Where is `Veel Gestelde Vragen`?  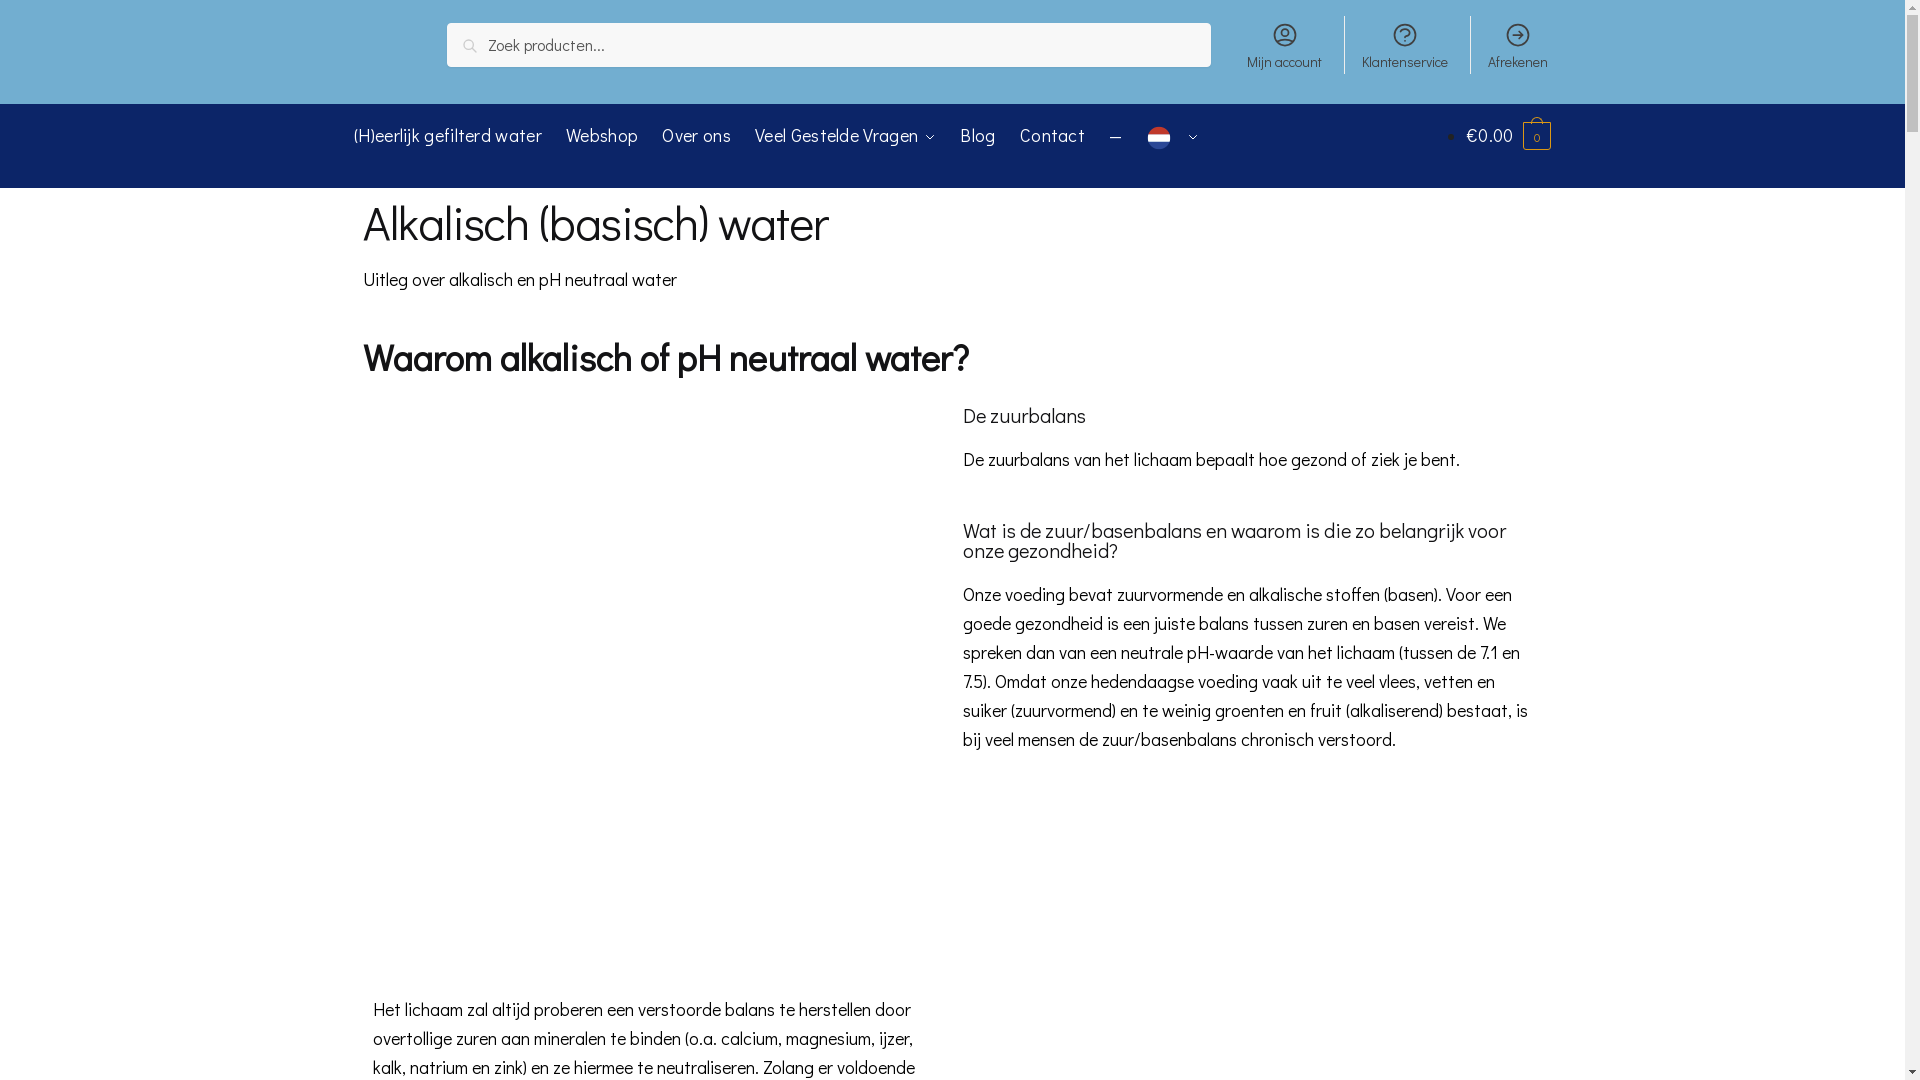 Veel Gestelde Vragen is located at coordinates (846, 135).